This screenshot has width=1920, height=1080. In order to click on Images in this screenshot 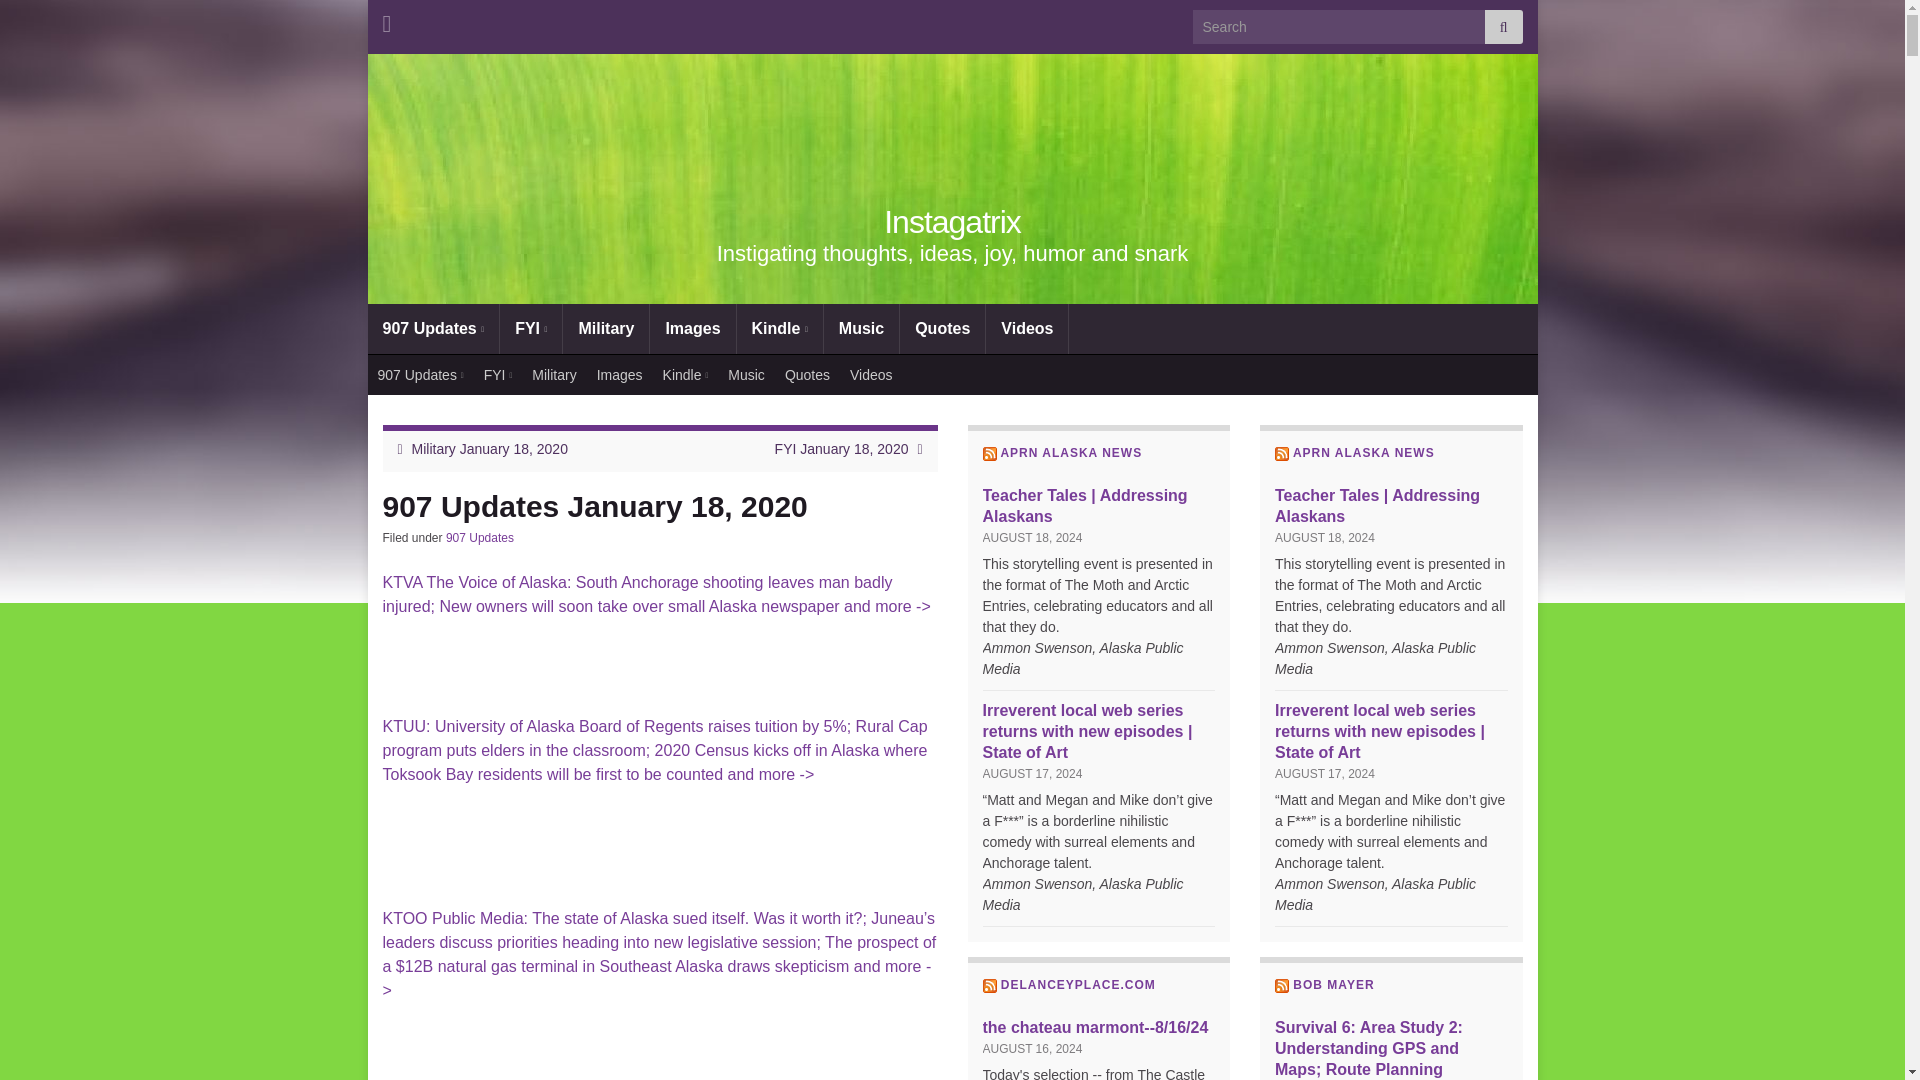, I will do `click(620, 375)`.